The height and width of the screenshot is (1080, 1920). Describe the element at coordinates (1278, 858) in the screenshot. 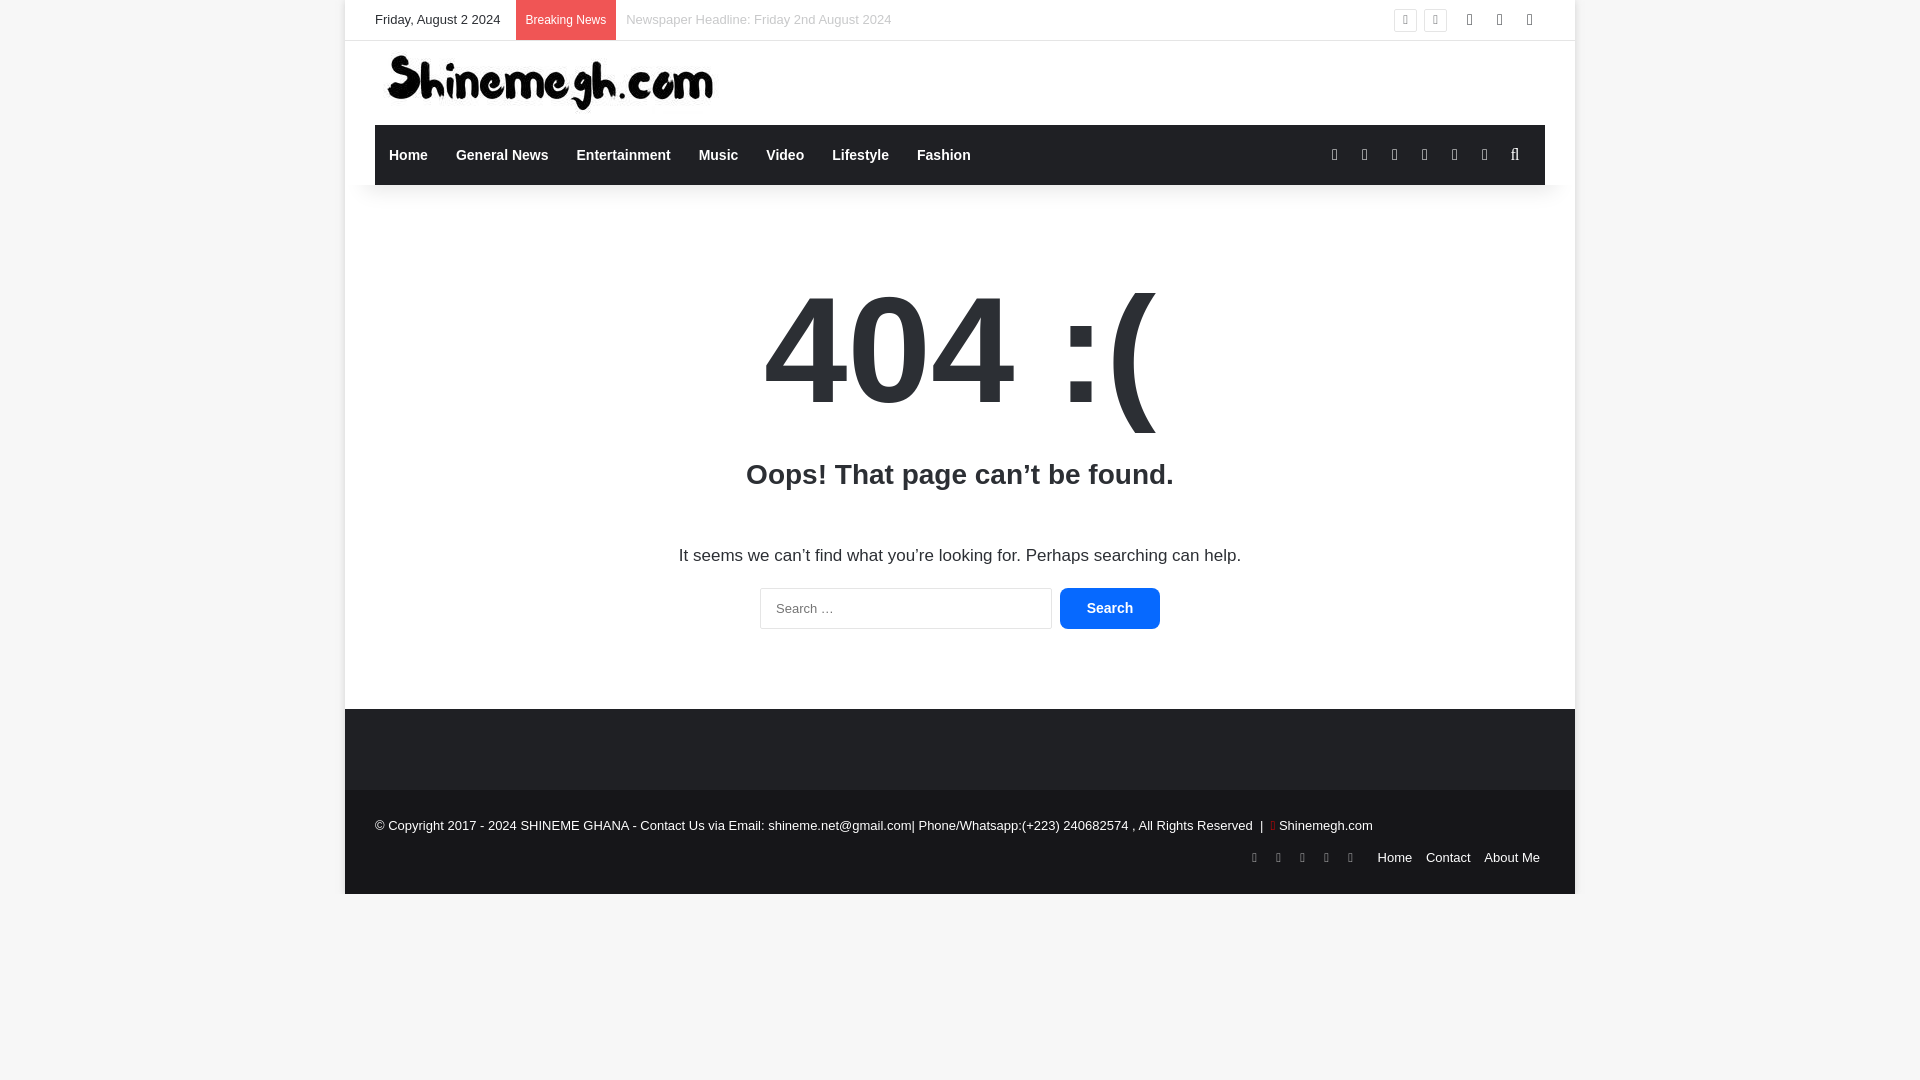

I see `X` at that location.